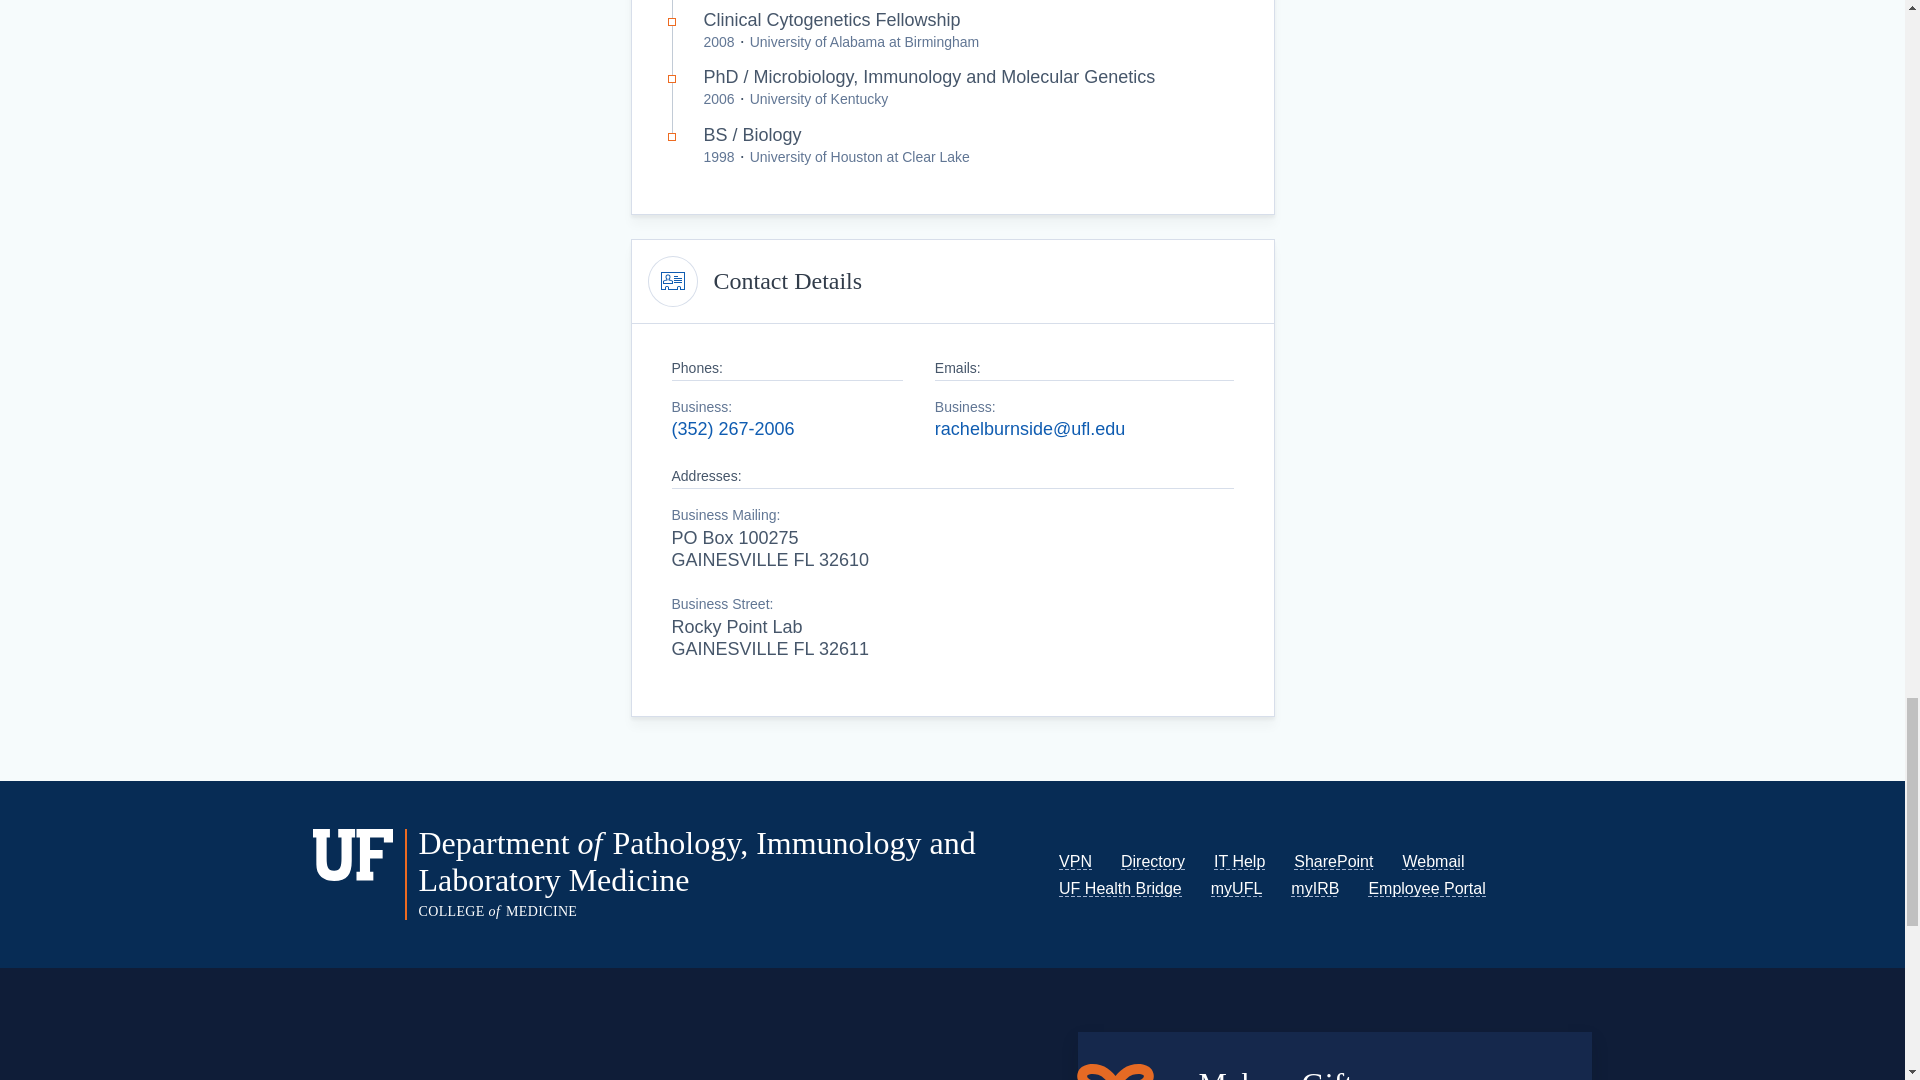 The width and height of the screenshot is (1920, 1080). What do you see at coordinates (1426, 888) in the screenshot?
I see `Employee Portal` at bounding box center [1426, 888].